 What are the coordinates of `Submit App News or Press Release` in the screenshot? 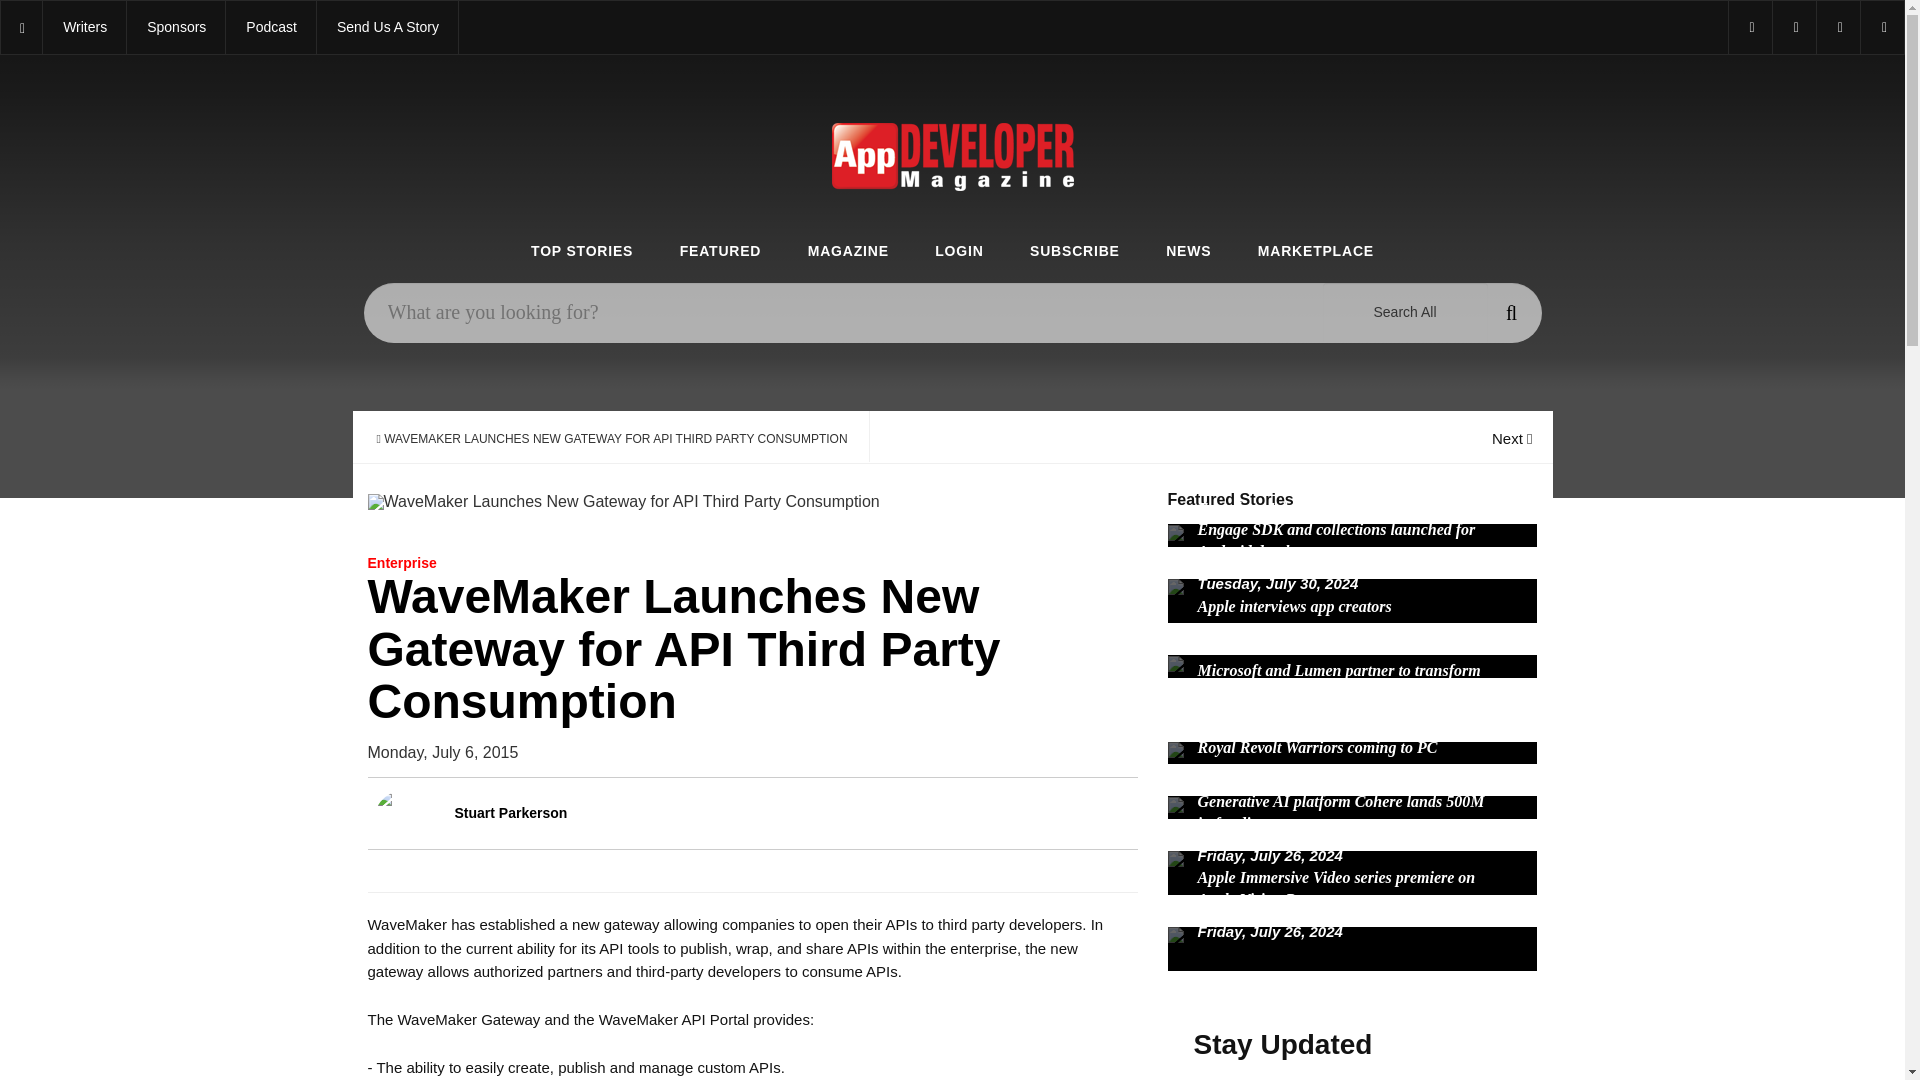 It's located at (387, 28).